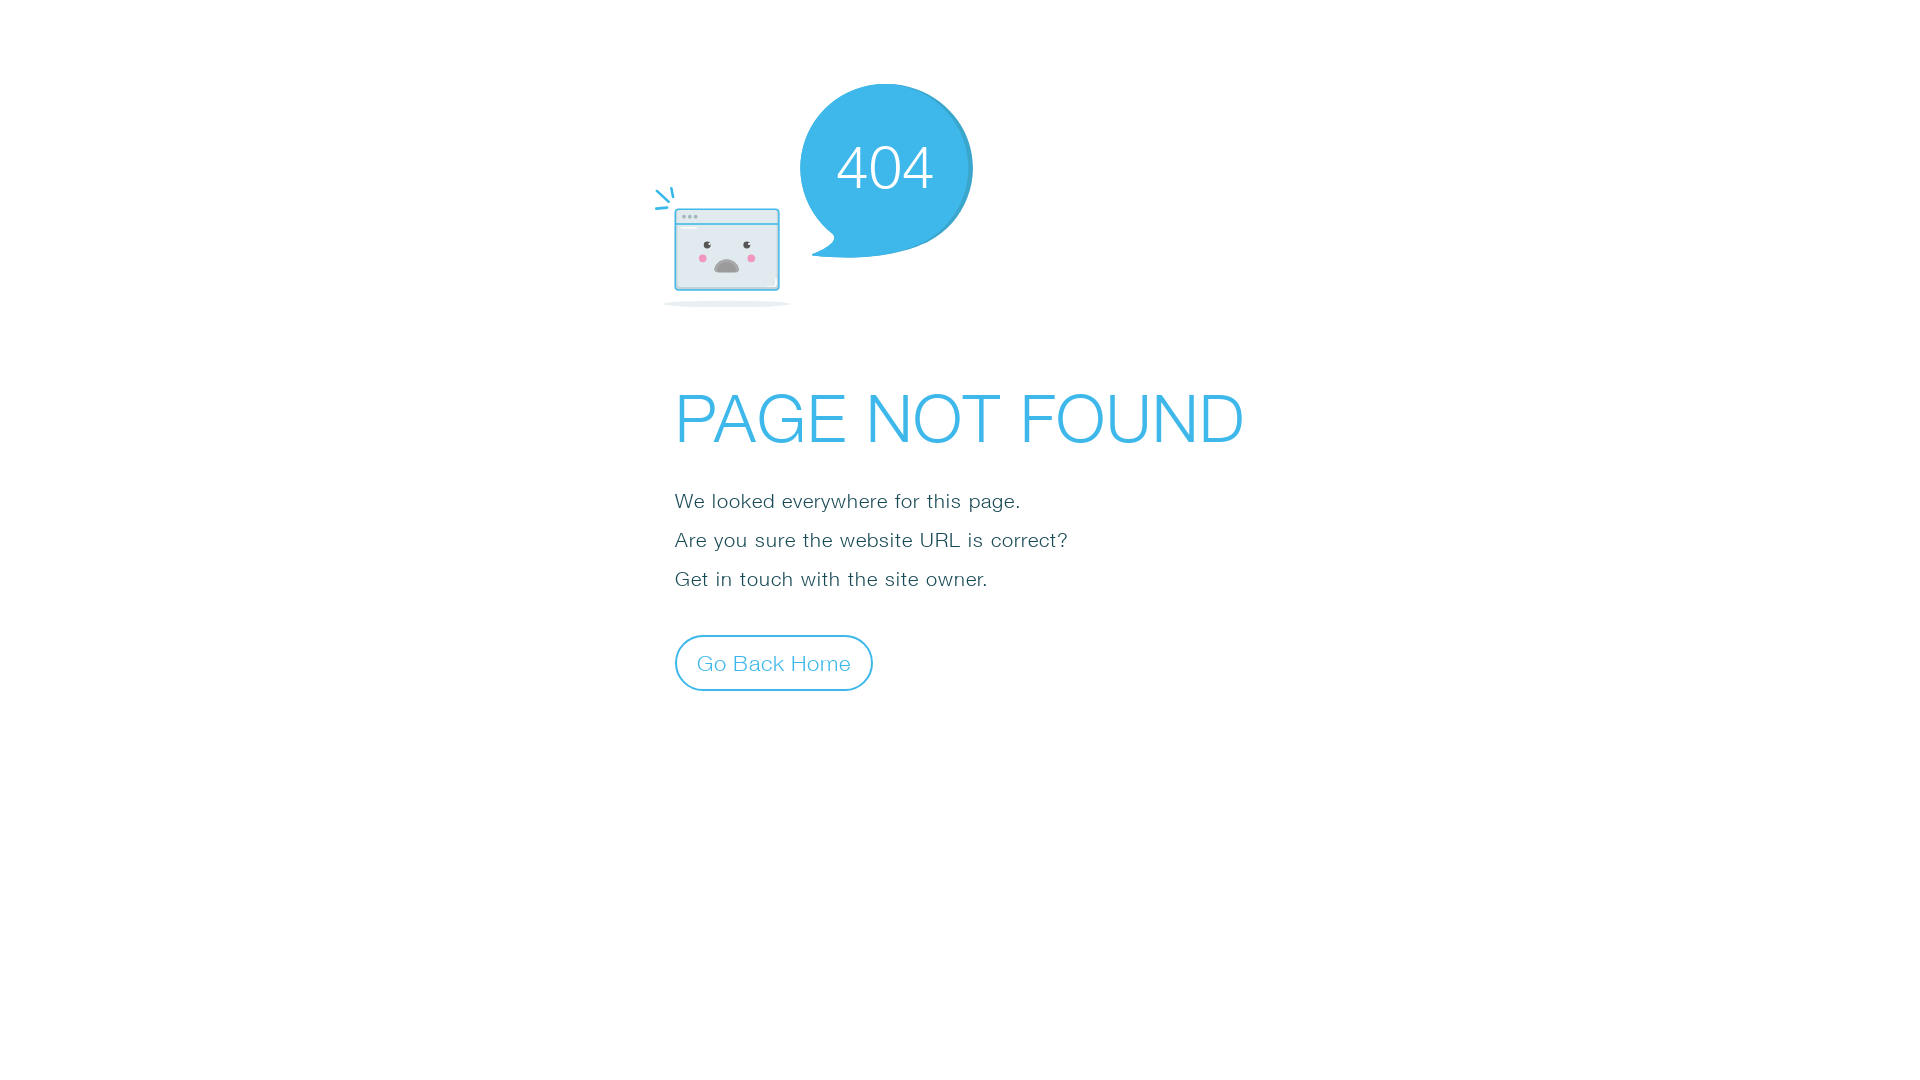 The width and height of the screenshot is (1920, 1080). I want to click on Go Back Home, so click(774, 662).